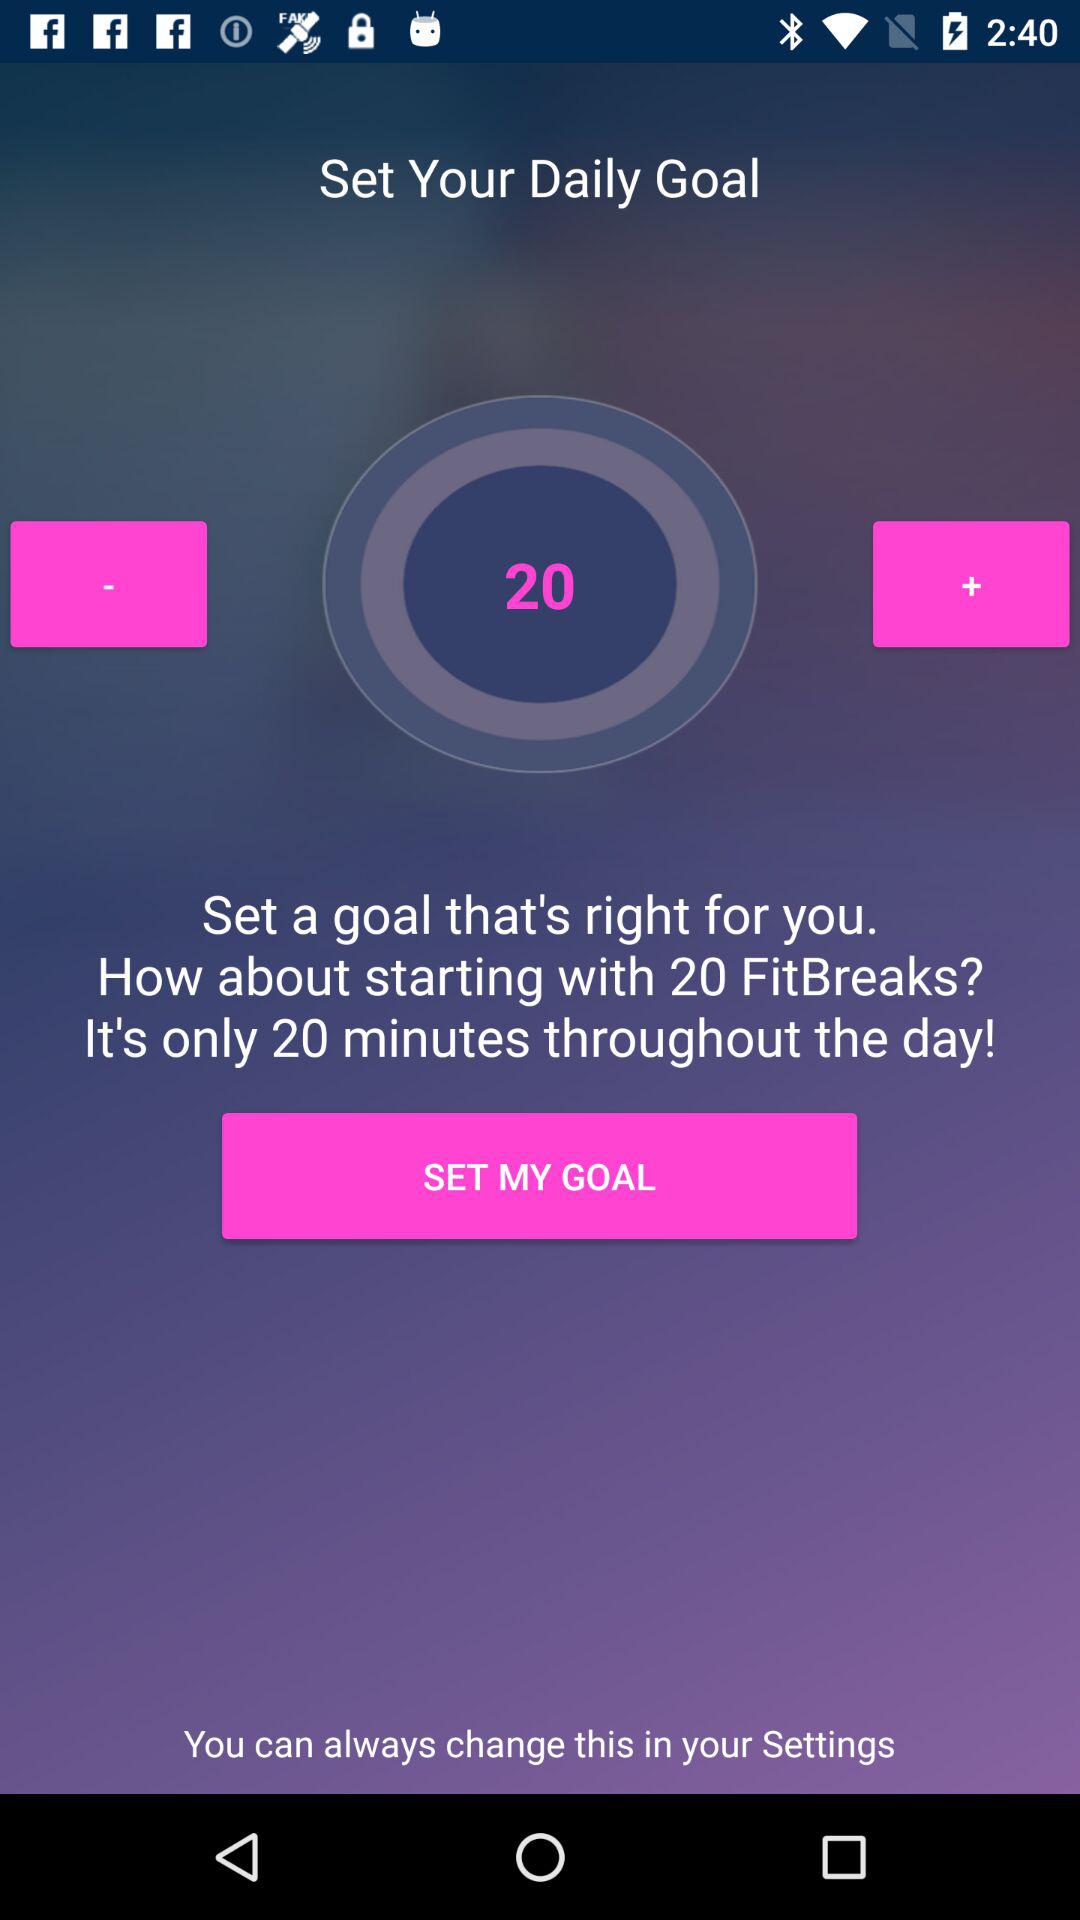 The width and height of the screenshot is (1080, 1920). What do you see at coordinates (971, 584) in the screenshot?
I see `turn off item at the top right corner` at bounding box center [971, 584].